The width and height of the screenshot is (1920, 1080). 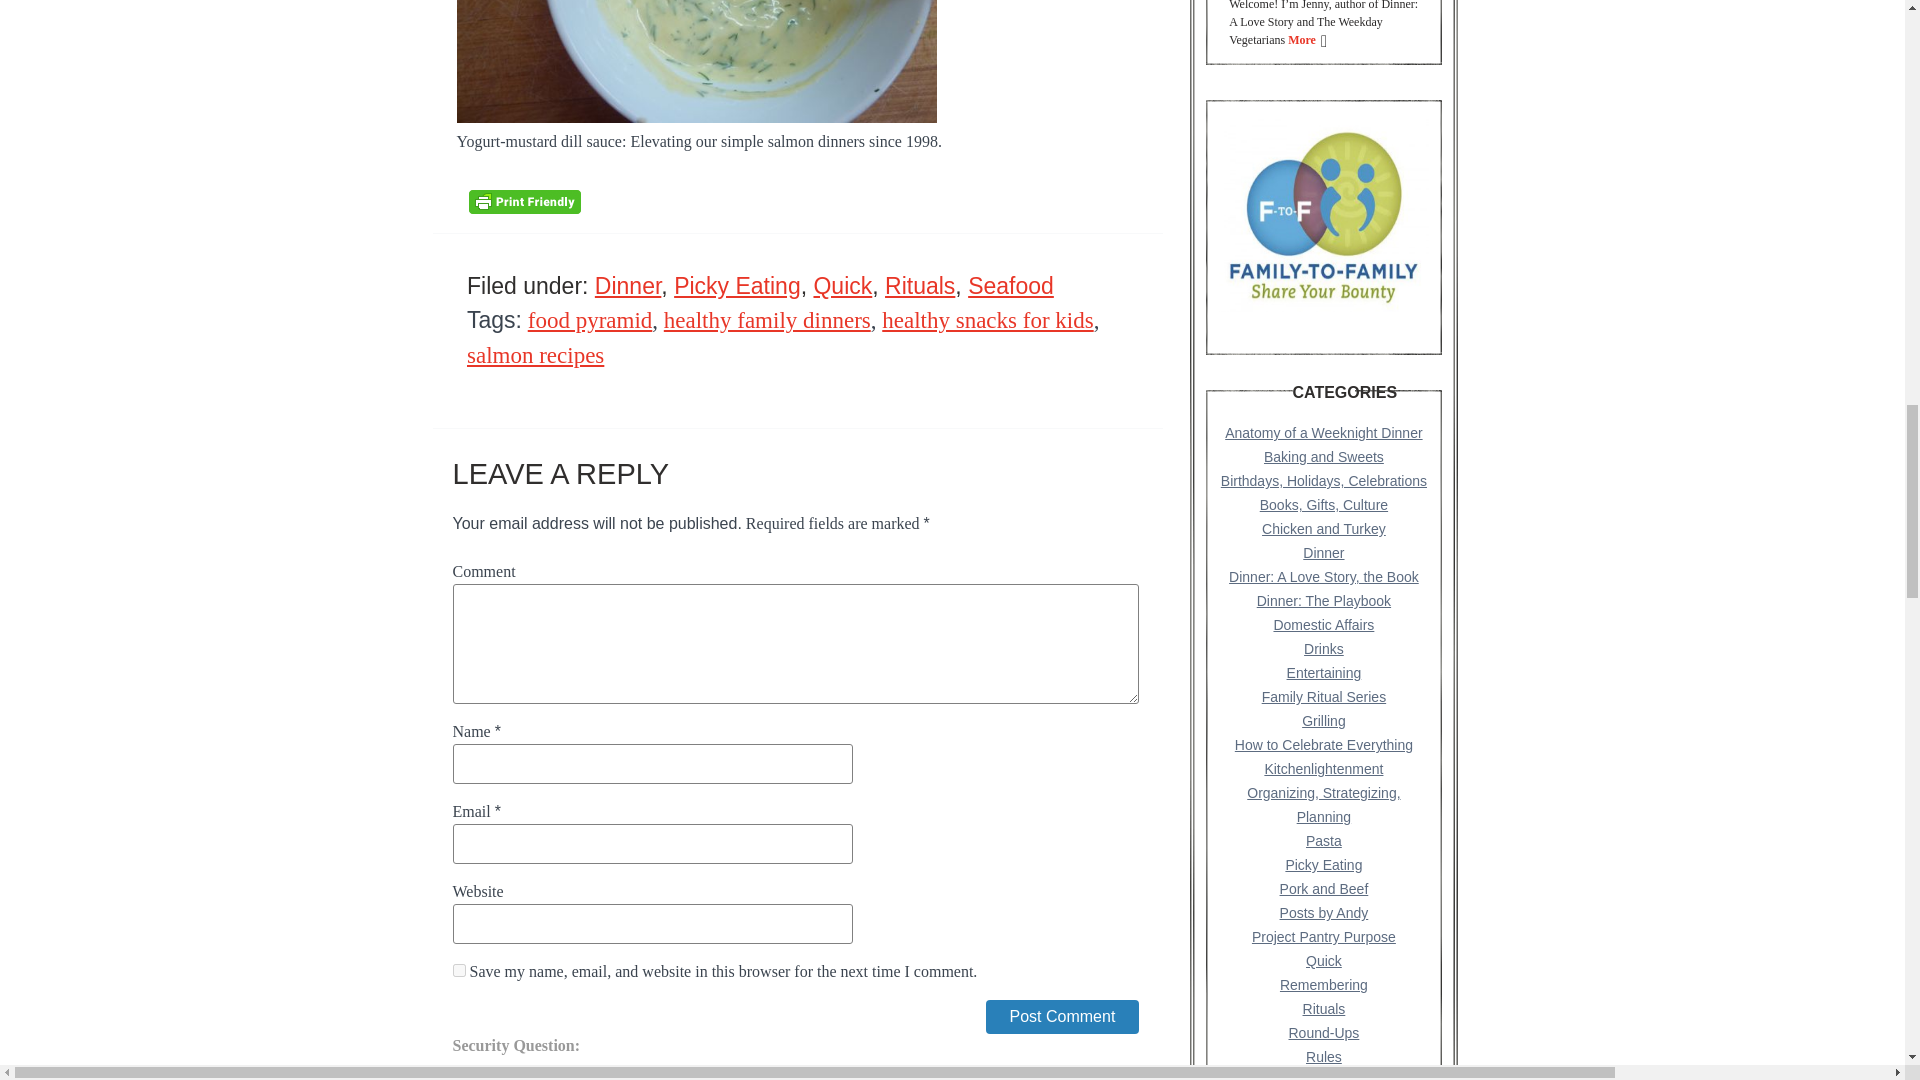 I want to click on Dinner, so click(x=628, y=286).